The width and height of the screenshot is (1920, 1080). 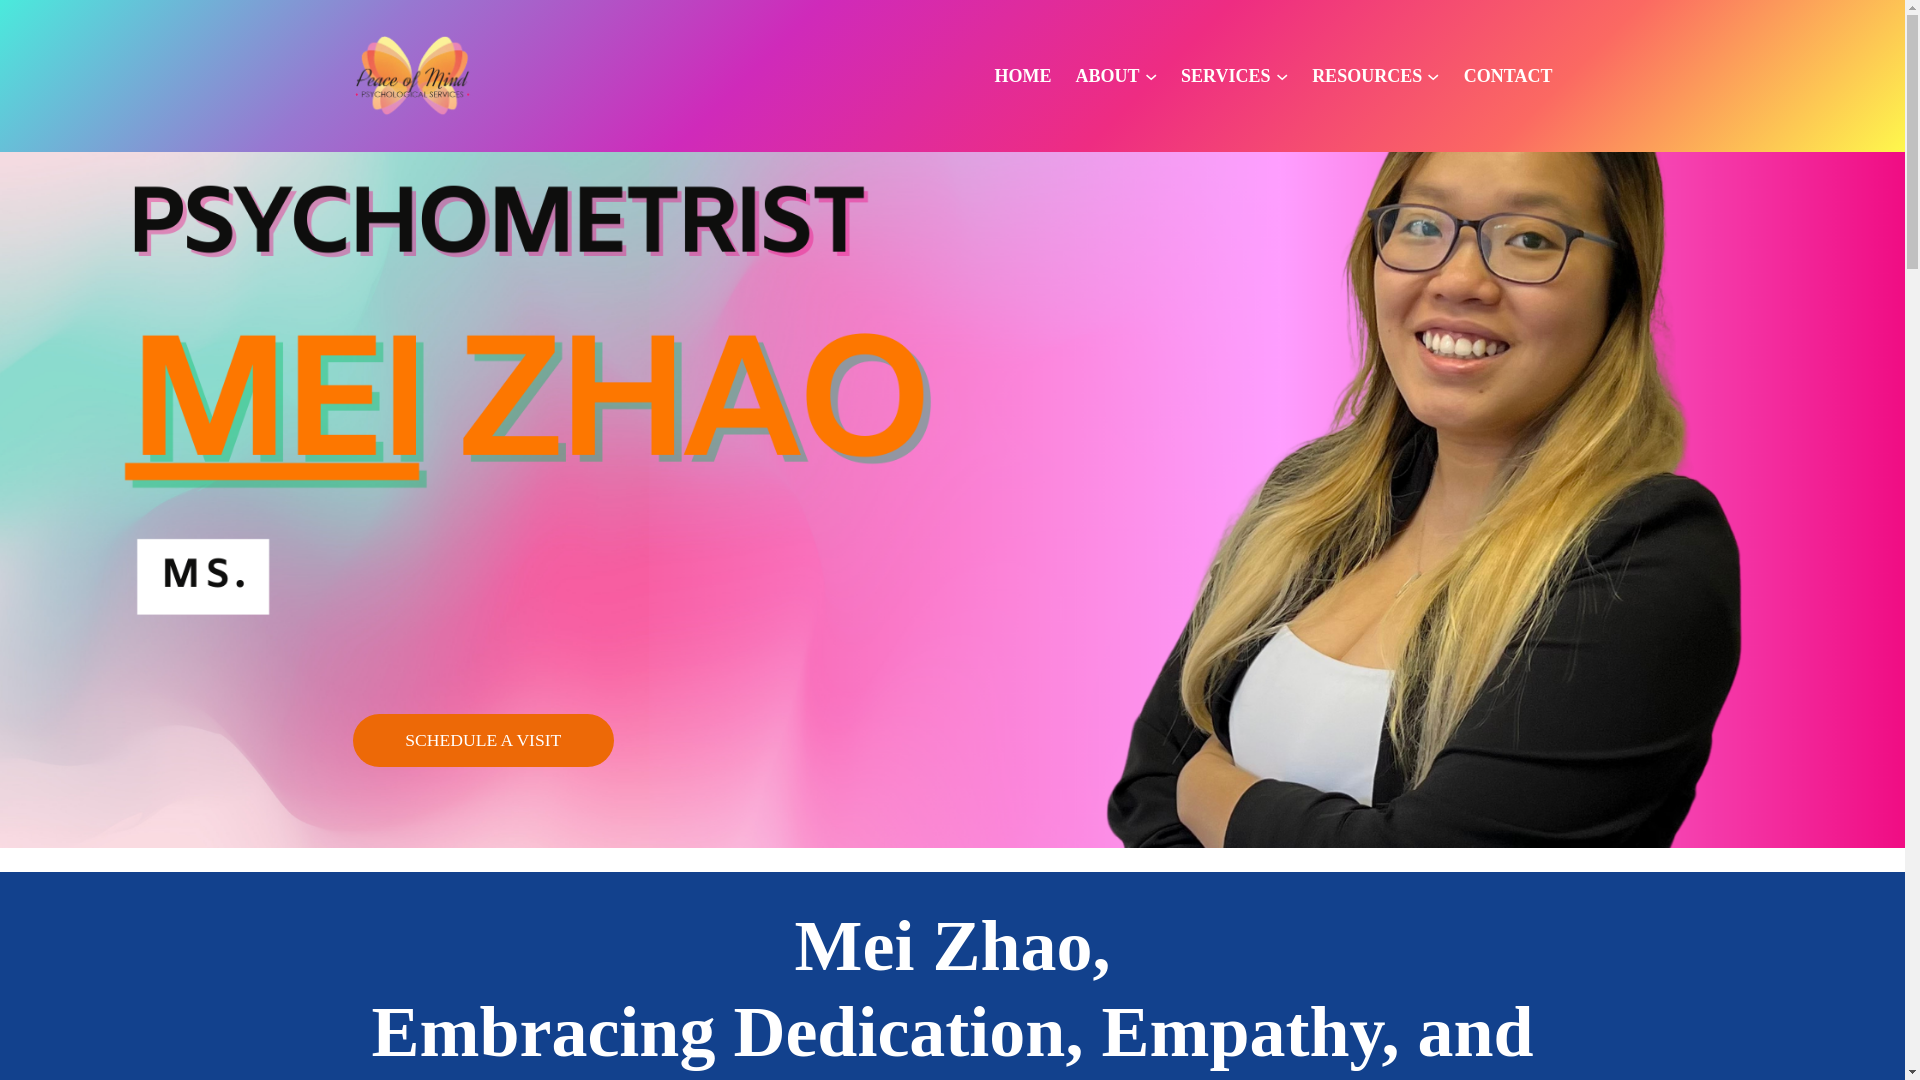 What do you see at coordinates (1106, 76) in the screenshot?
I see `ABOUT` at bounding box center [1106, 76].